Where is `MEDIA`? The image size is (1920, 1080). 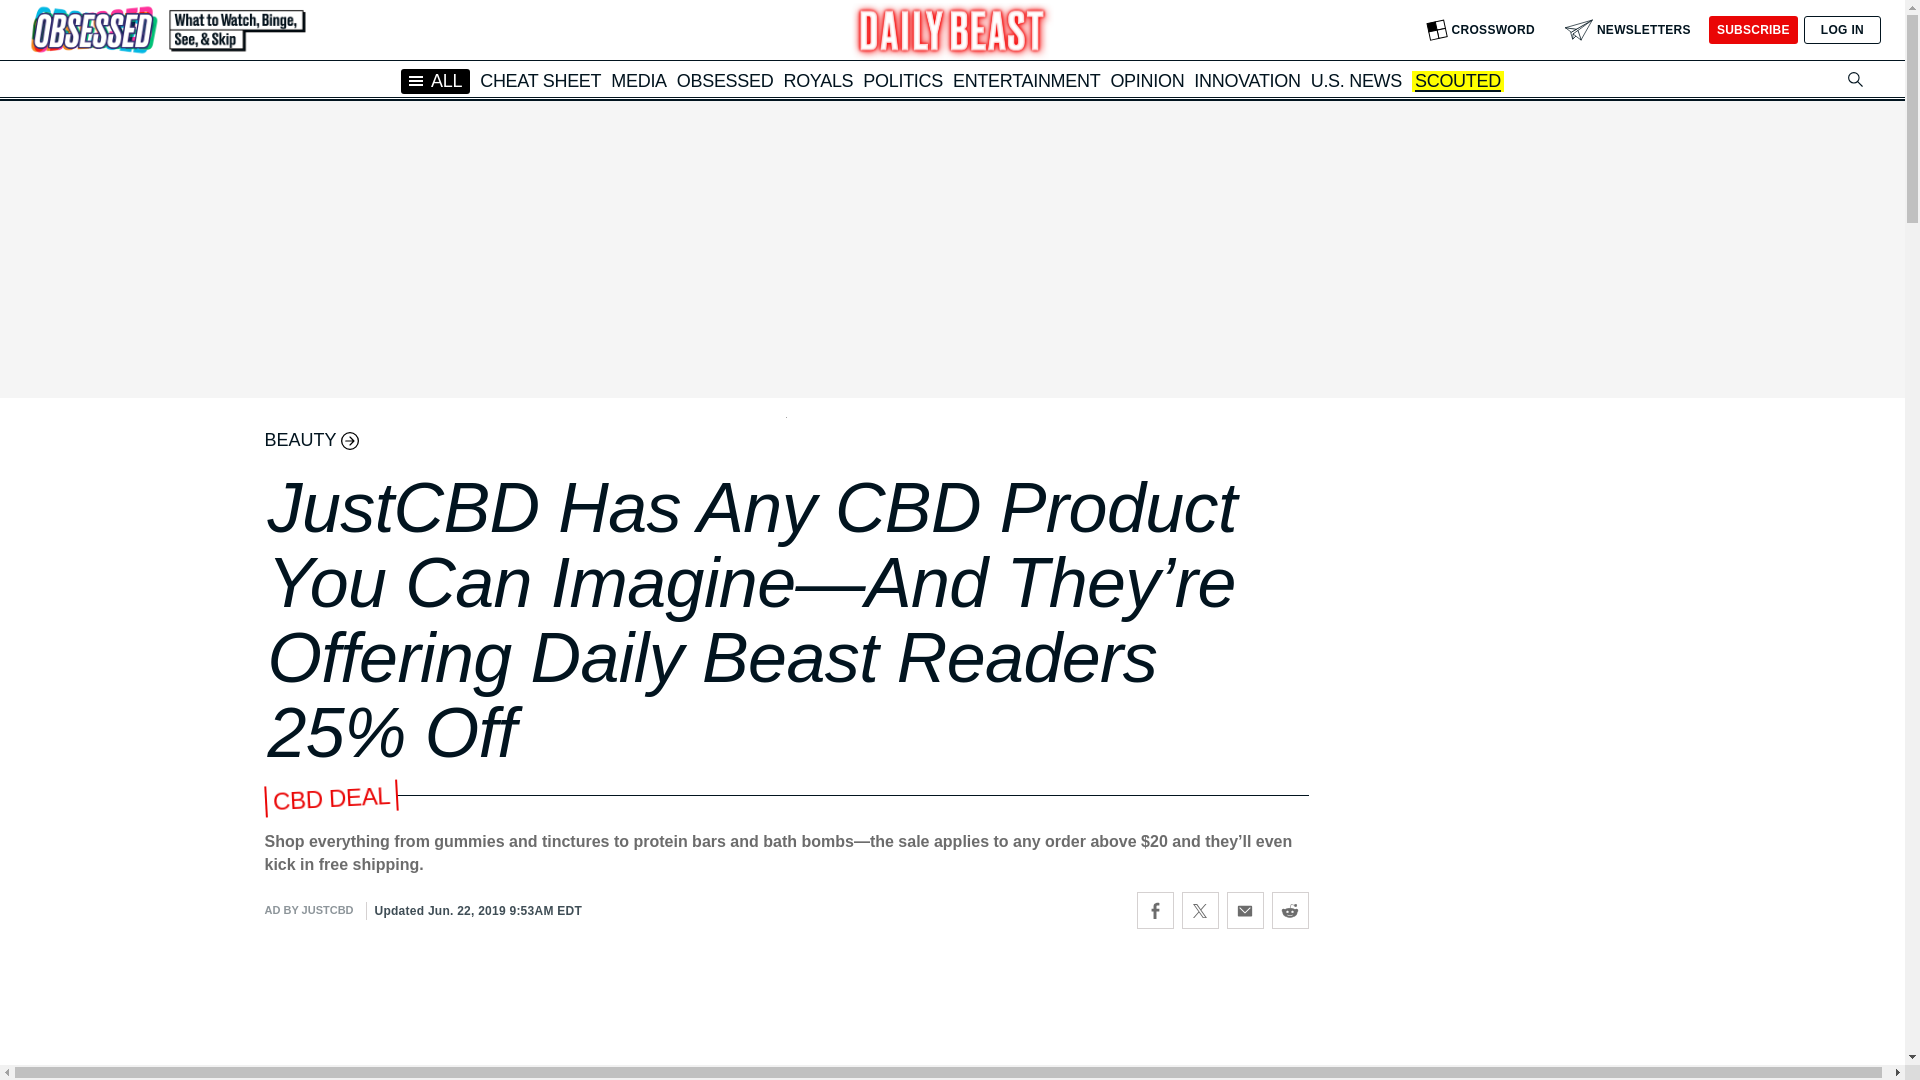
MEDIA is located at coordinates (638, 80).